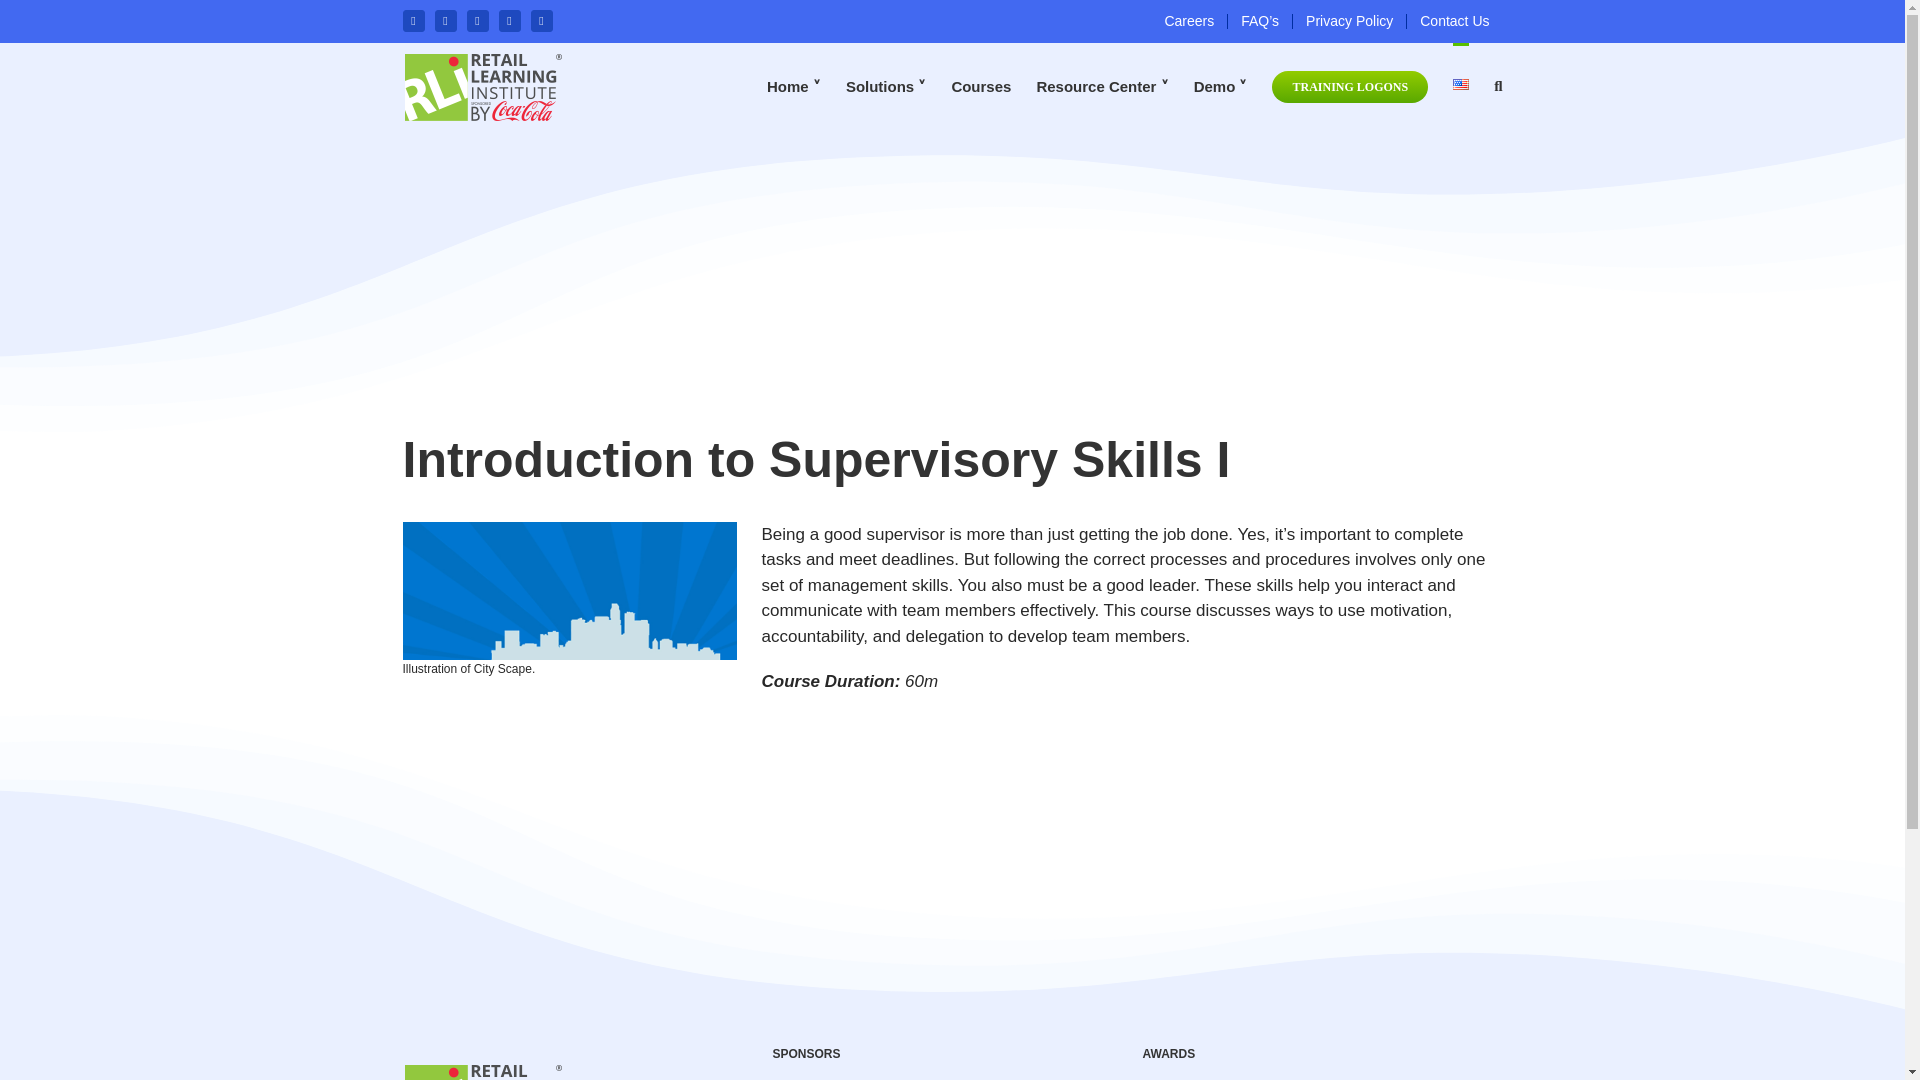 The image size is (1920, 1080). I want to click on YouTube, so click(540, 20).